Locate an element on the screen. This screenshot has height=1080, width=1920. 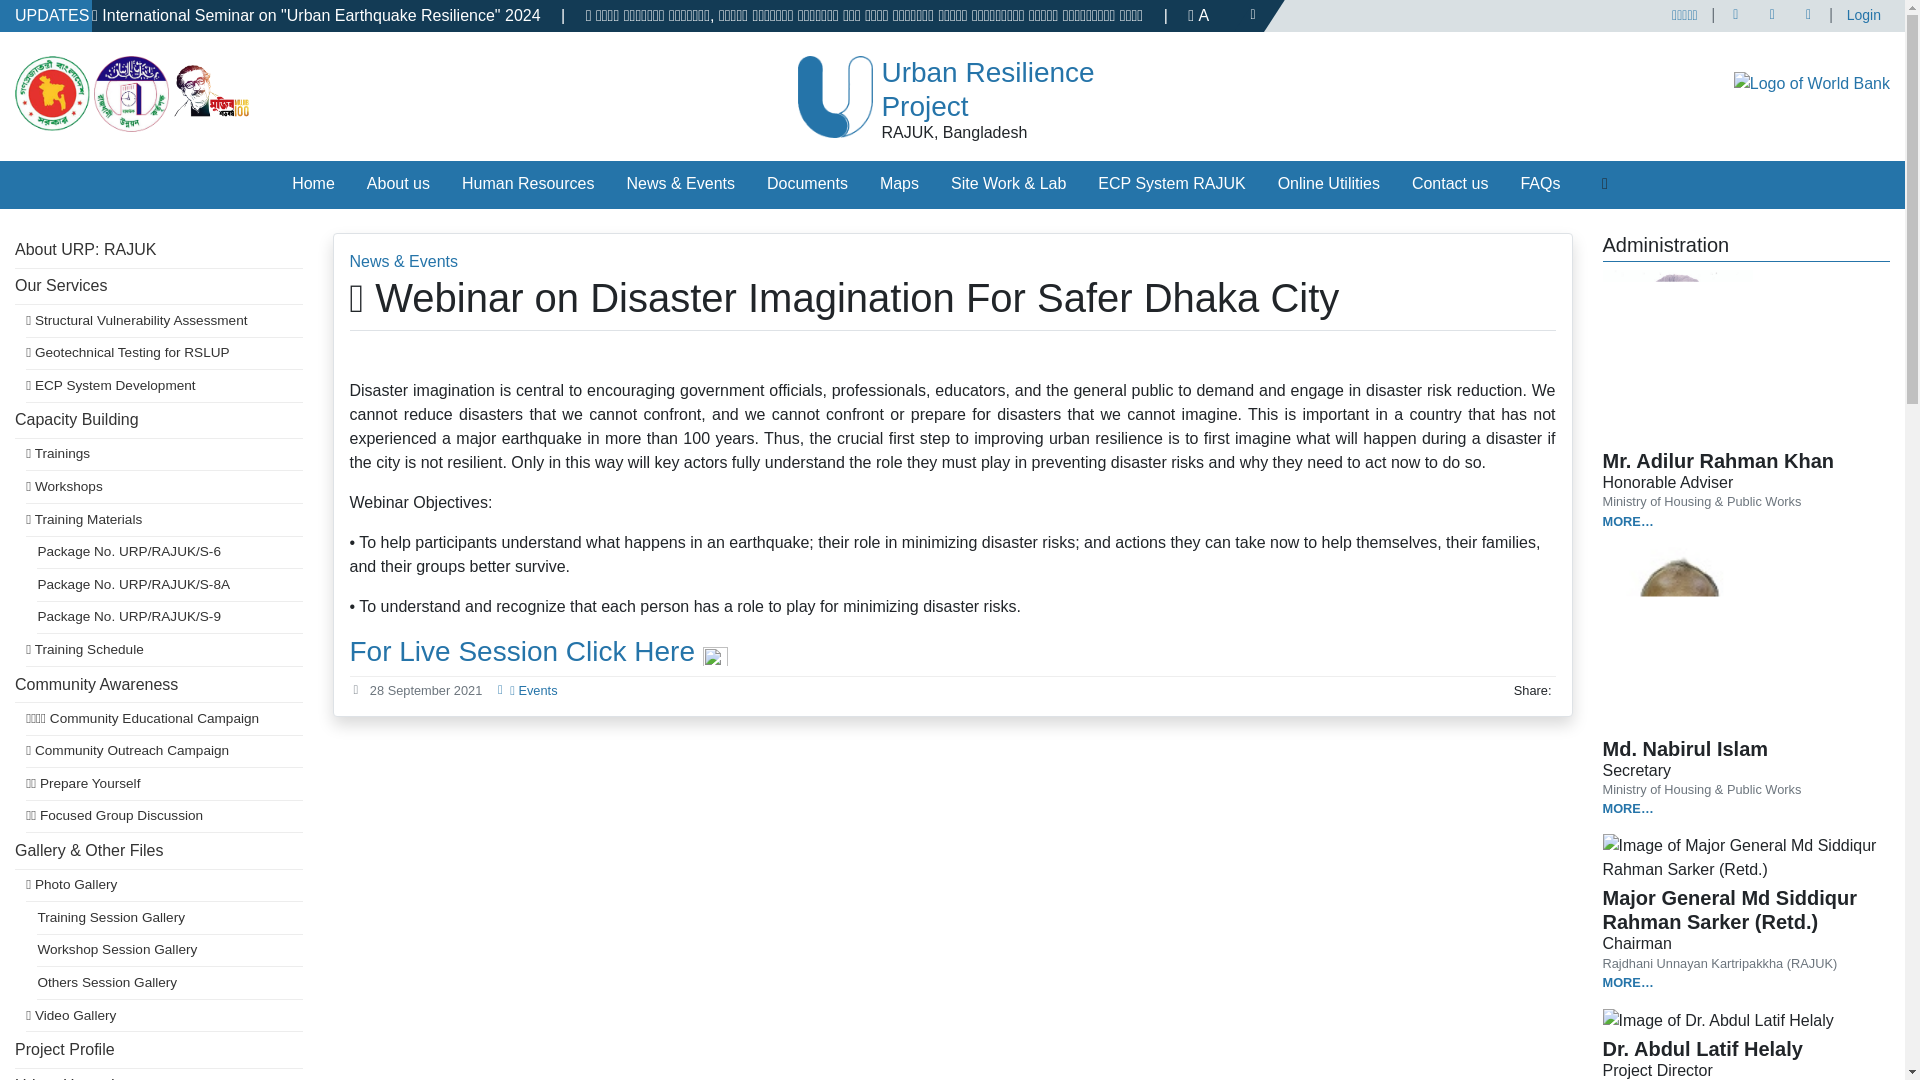
Facebook page is located at coordinates (1736, 16).